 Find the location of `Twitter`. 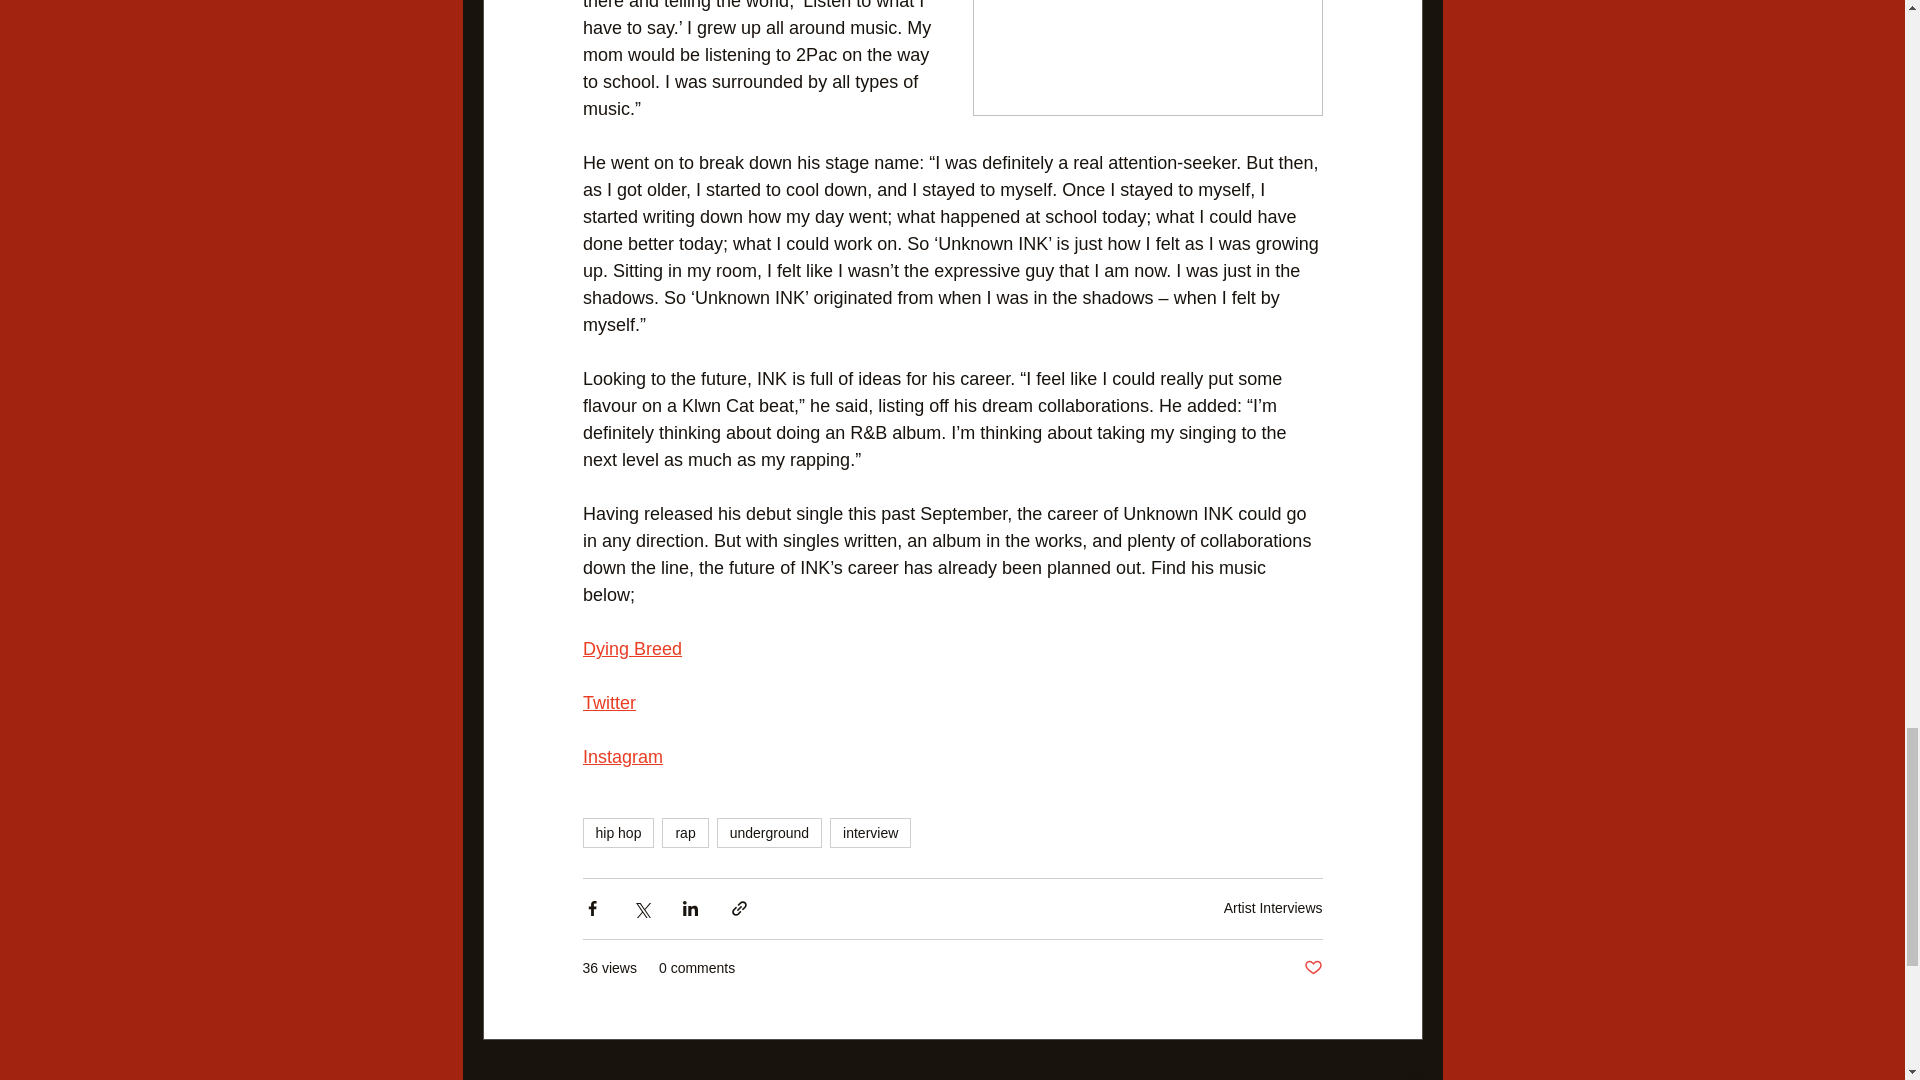

Twitter is located at coordinates (608, 704).